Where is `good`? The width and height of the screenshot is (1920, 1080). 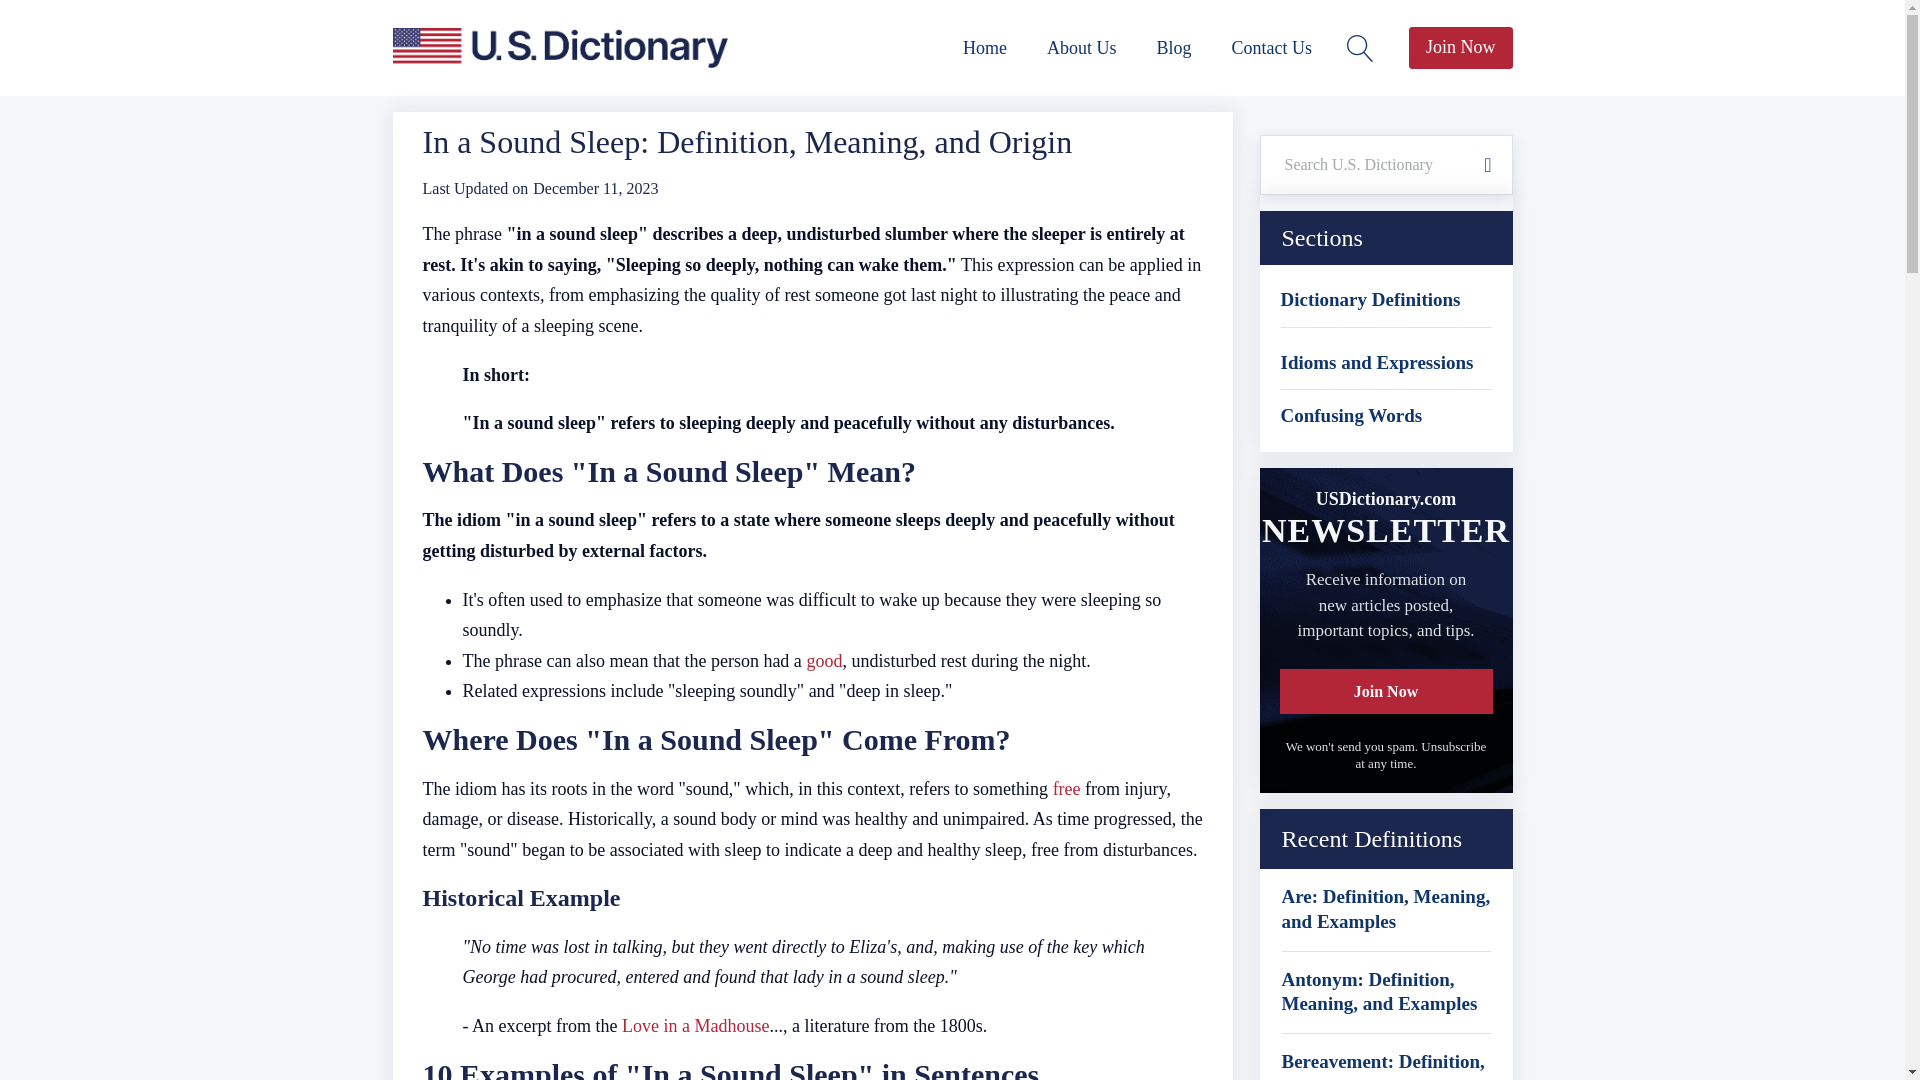
good is located at coordinates (824, 660).